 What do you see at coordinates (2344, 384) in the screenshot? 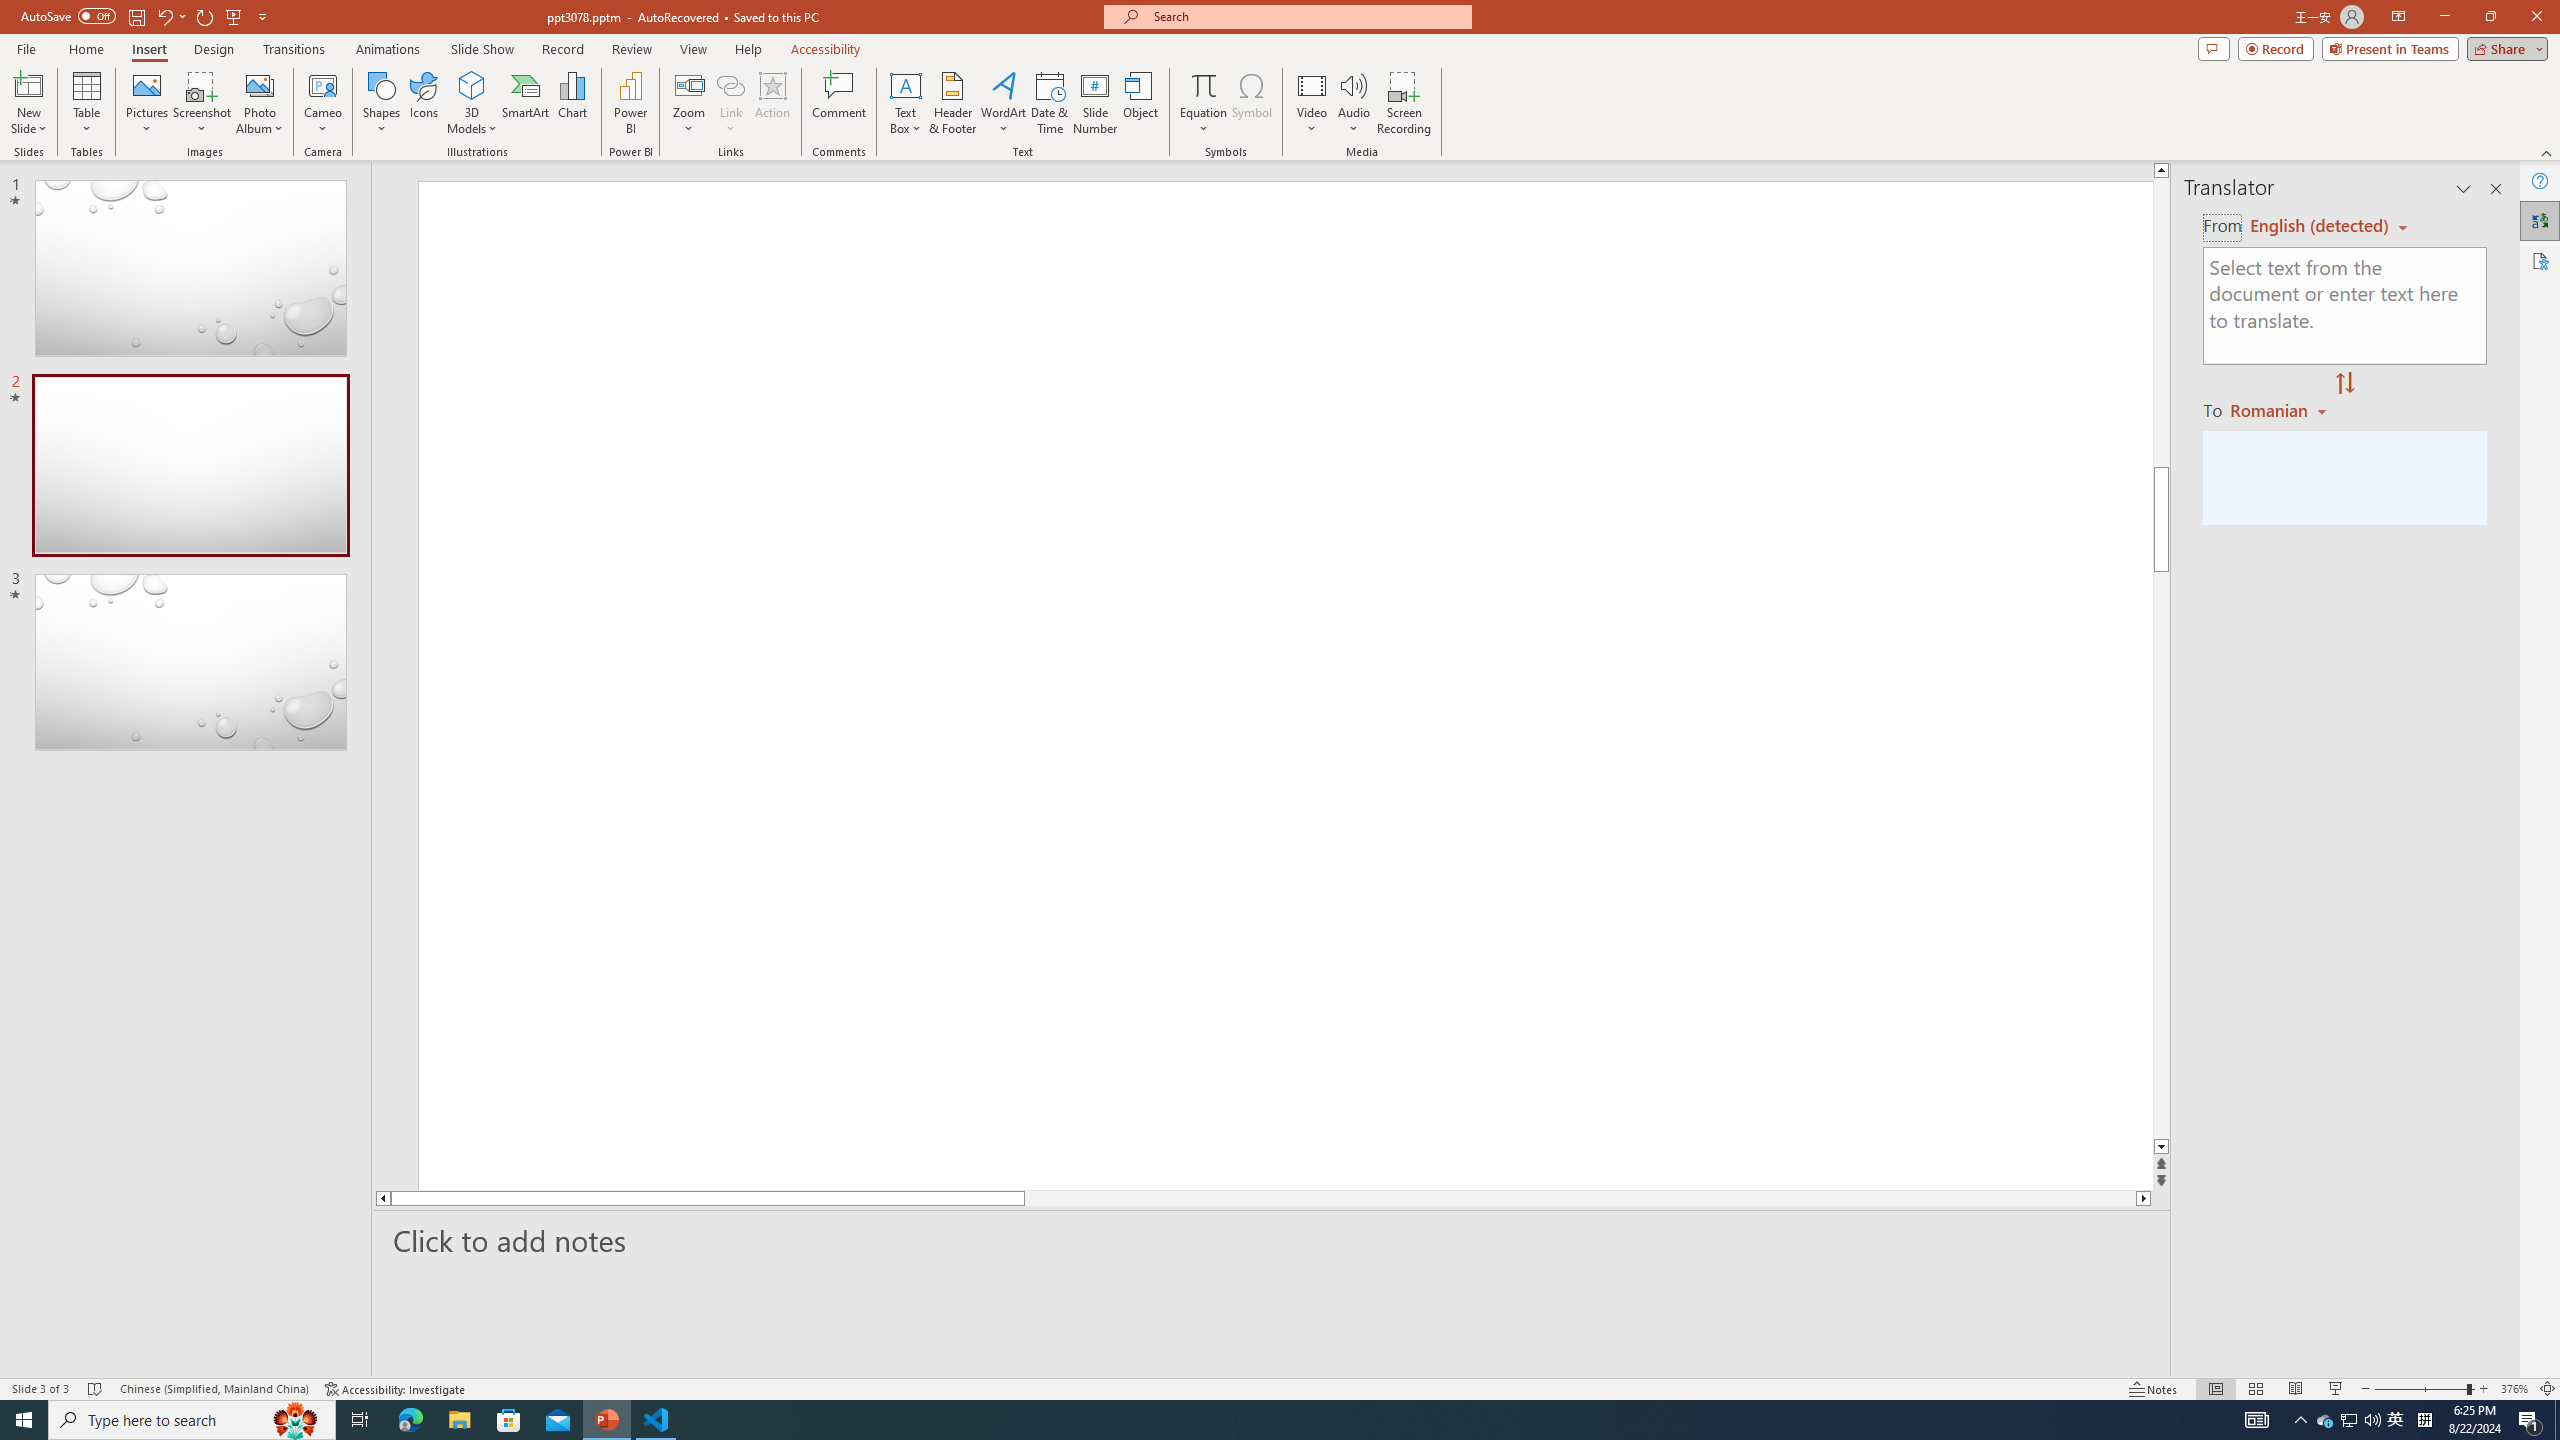
I see `Swap "from" and "to" languages.` at bounding box center [2344, 384].